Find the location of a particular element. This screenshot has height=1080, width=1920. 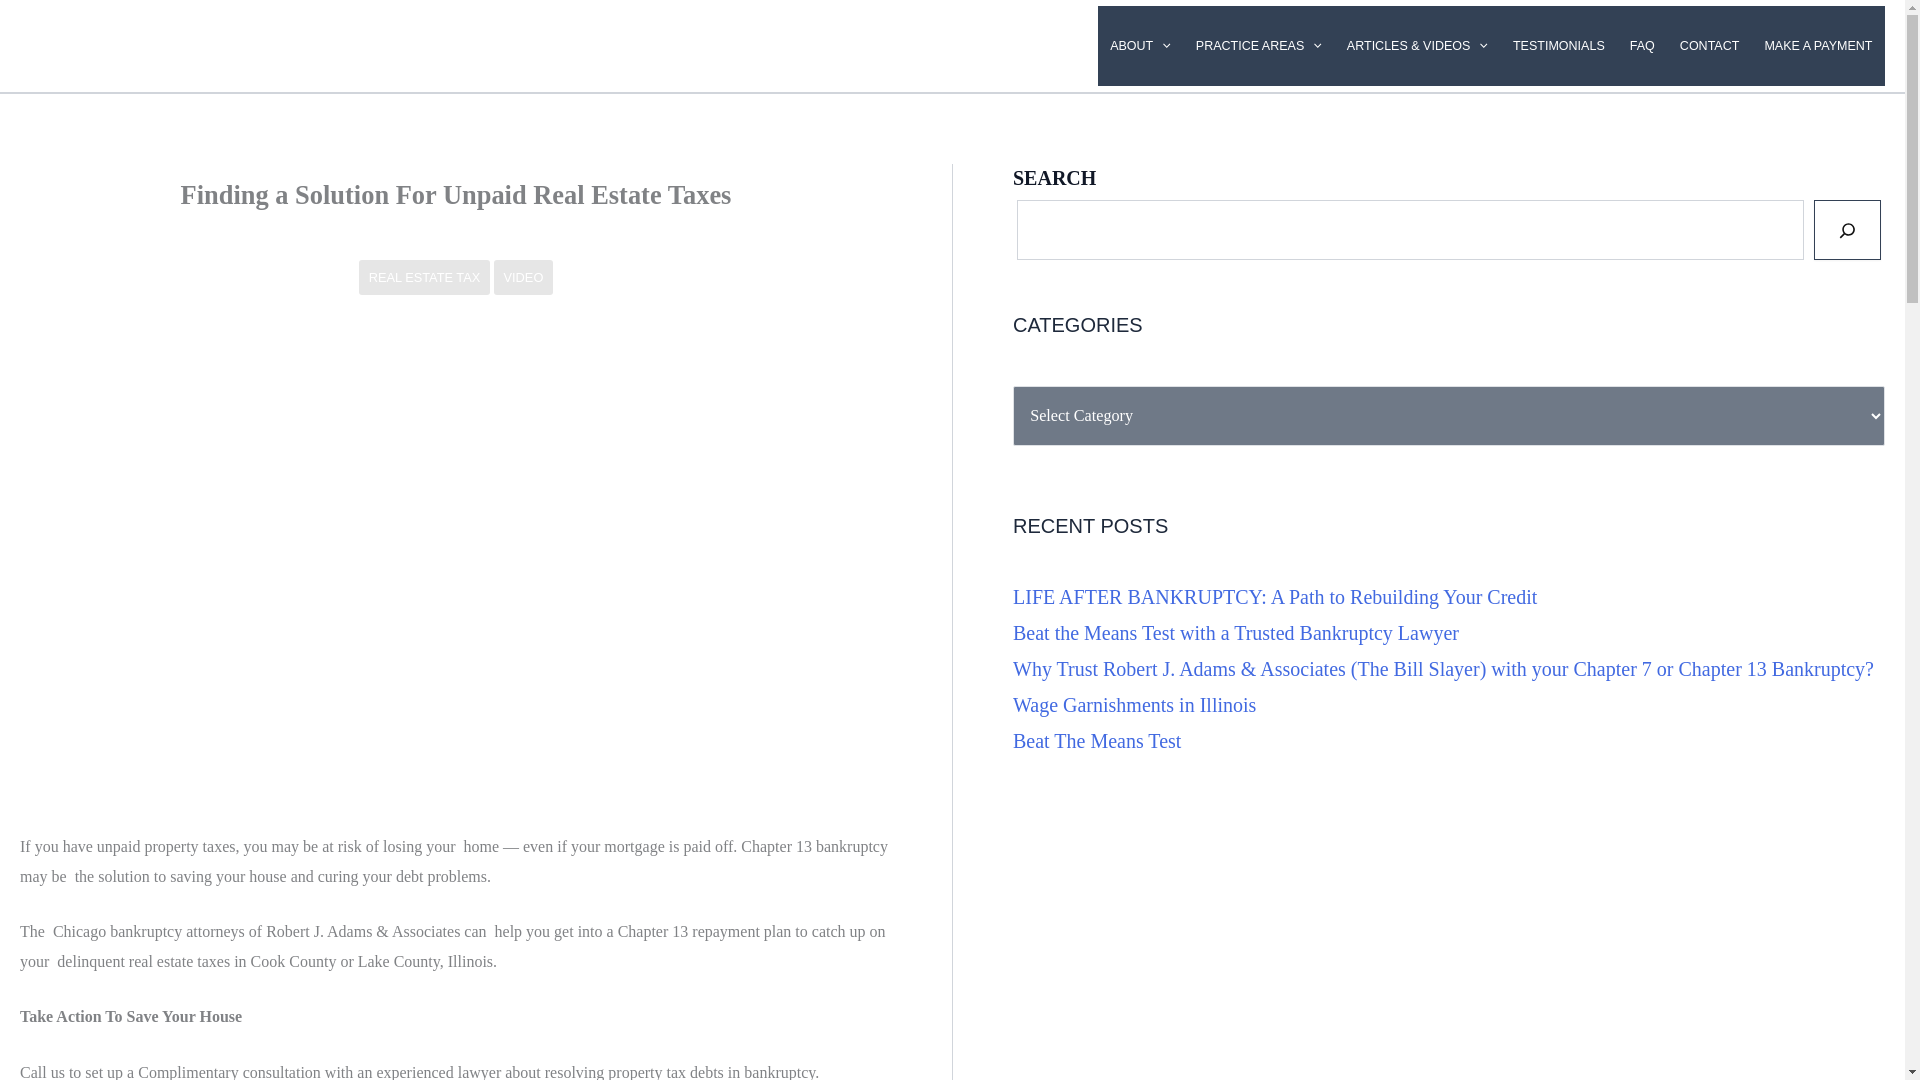

The Bill Slayer is located at coordinates (122, 32).